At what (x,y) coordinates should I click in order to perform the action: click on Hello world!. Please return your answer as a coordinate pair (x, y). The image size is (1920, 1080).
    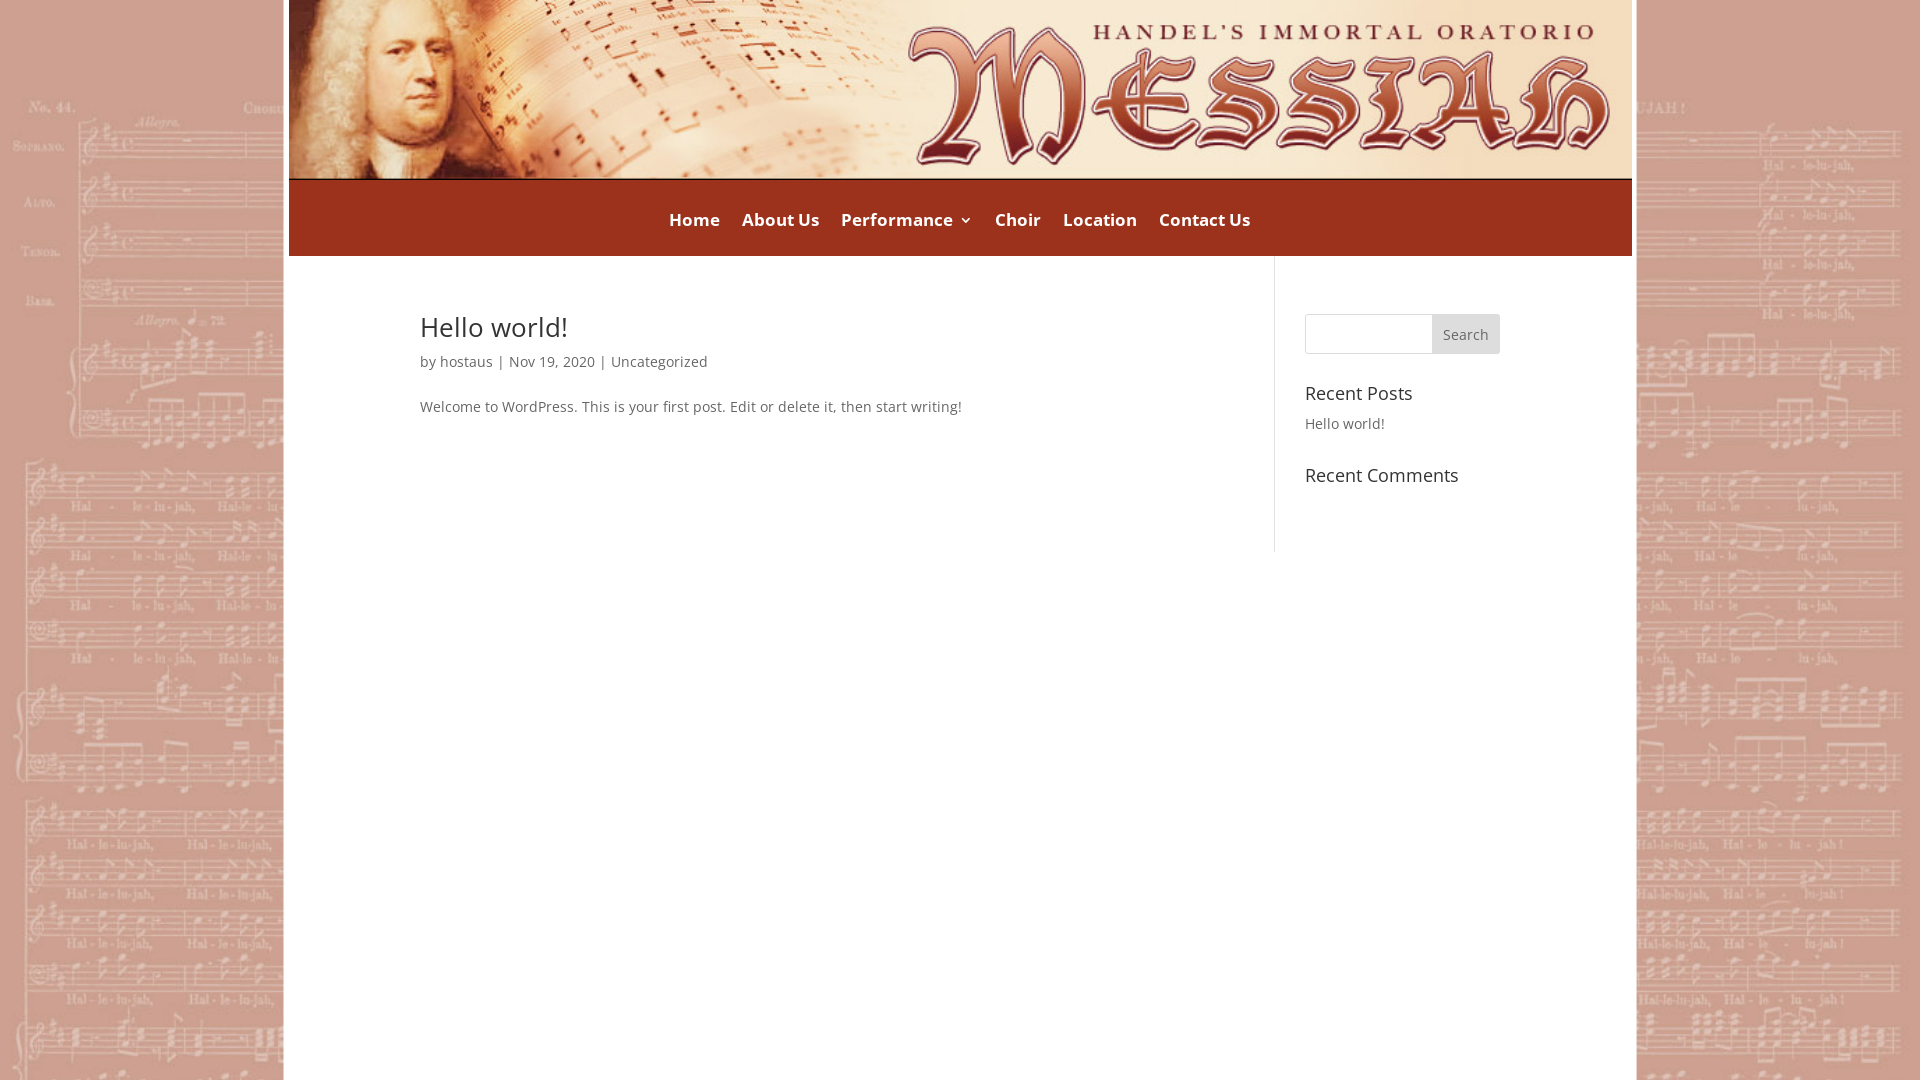
    Looking at the image, I should click on (1345, 424).